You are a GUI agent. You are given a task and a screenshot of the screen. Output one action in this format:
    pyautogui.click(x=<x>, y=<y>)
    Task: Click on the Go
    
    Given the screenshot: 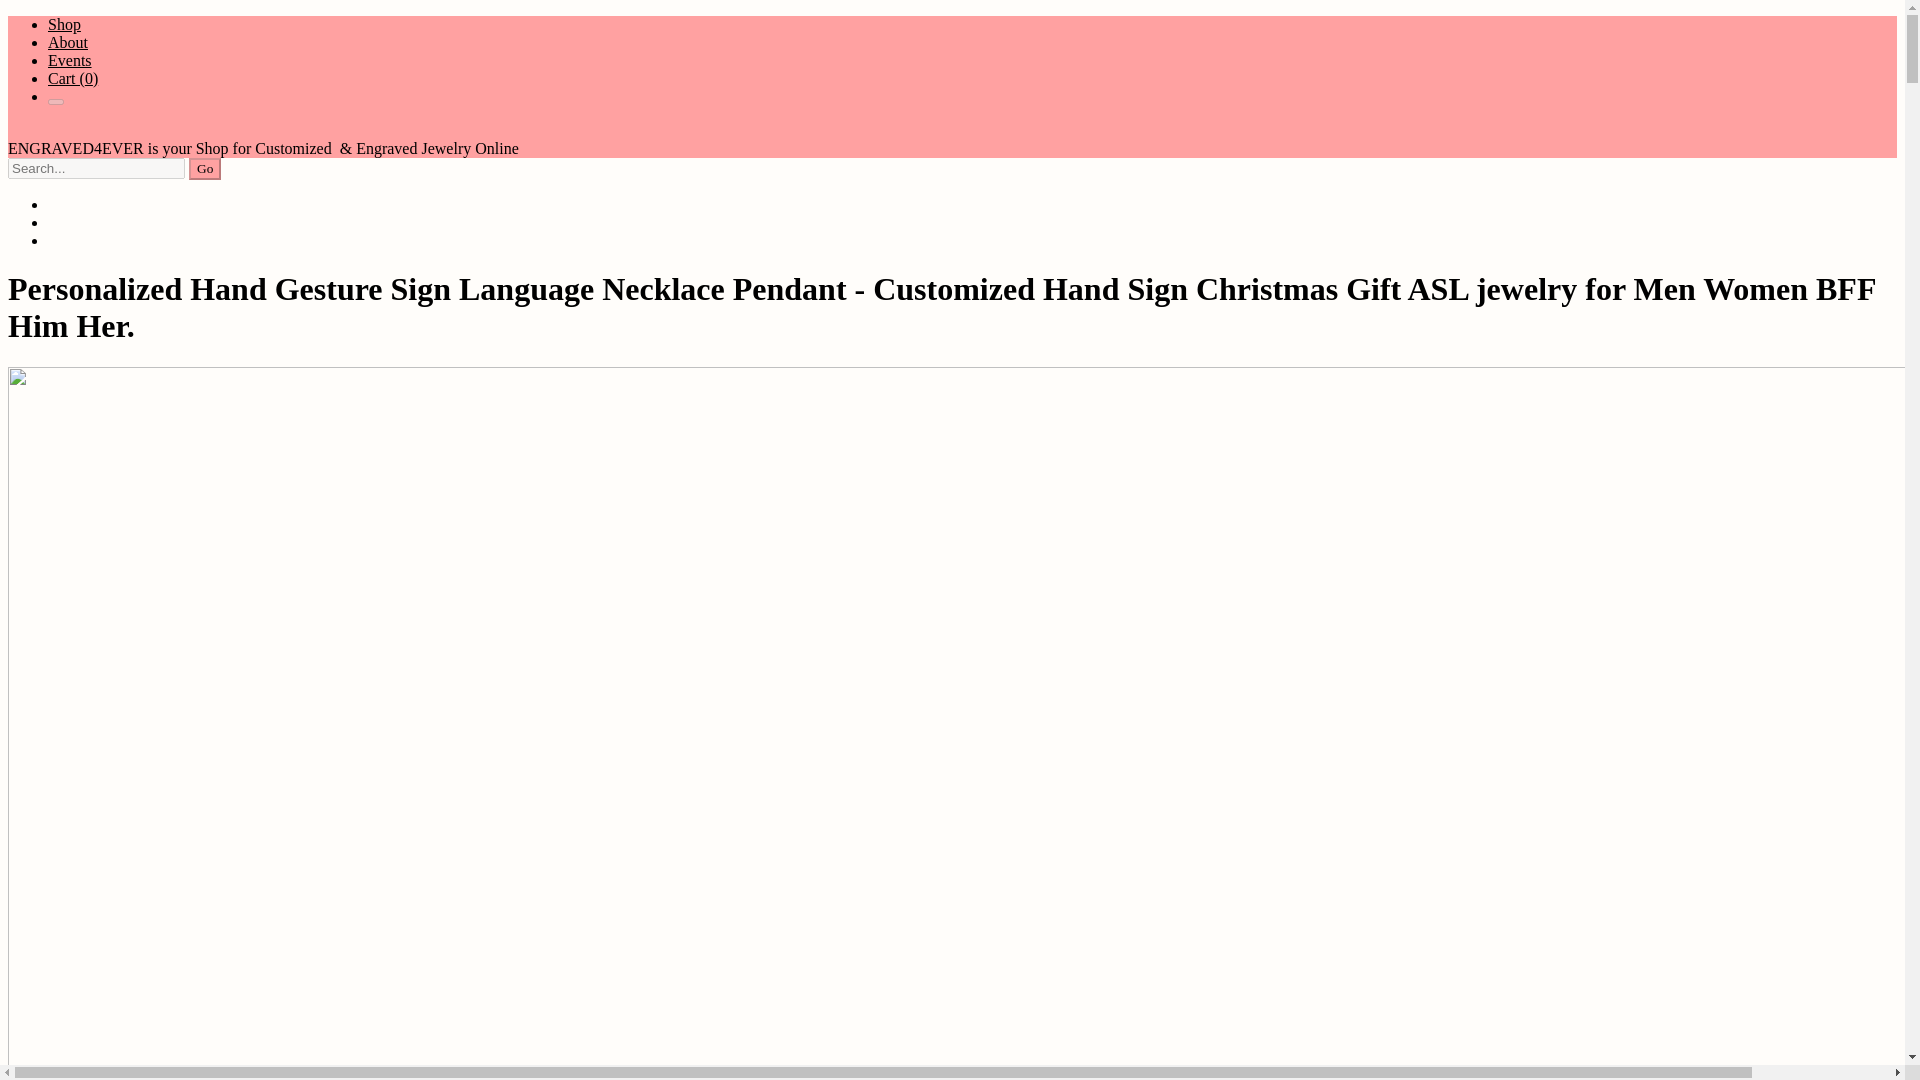 What is the action you would take?
    pyautogui.click(x=204, y=168)
    